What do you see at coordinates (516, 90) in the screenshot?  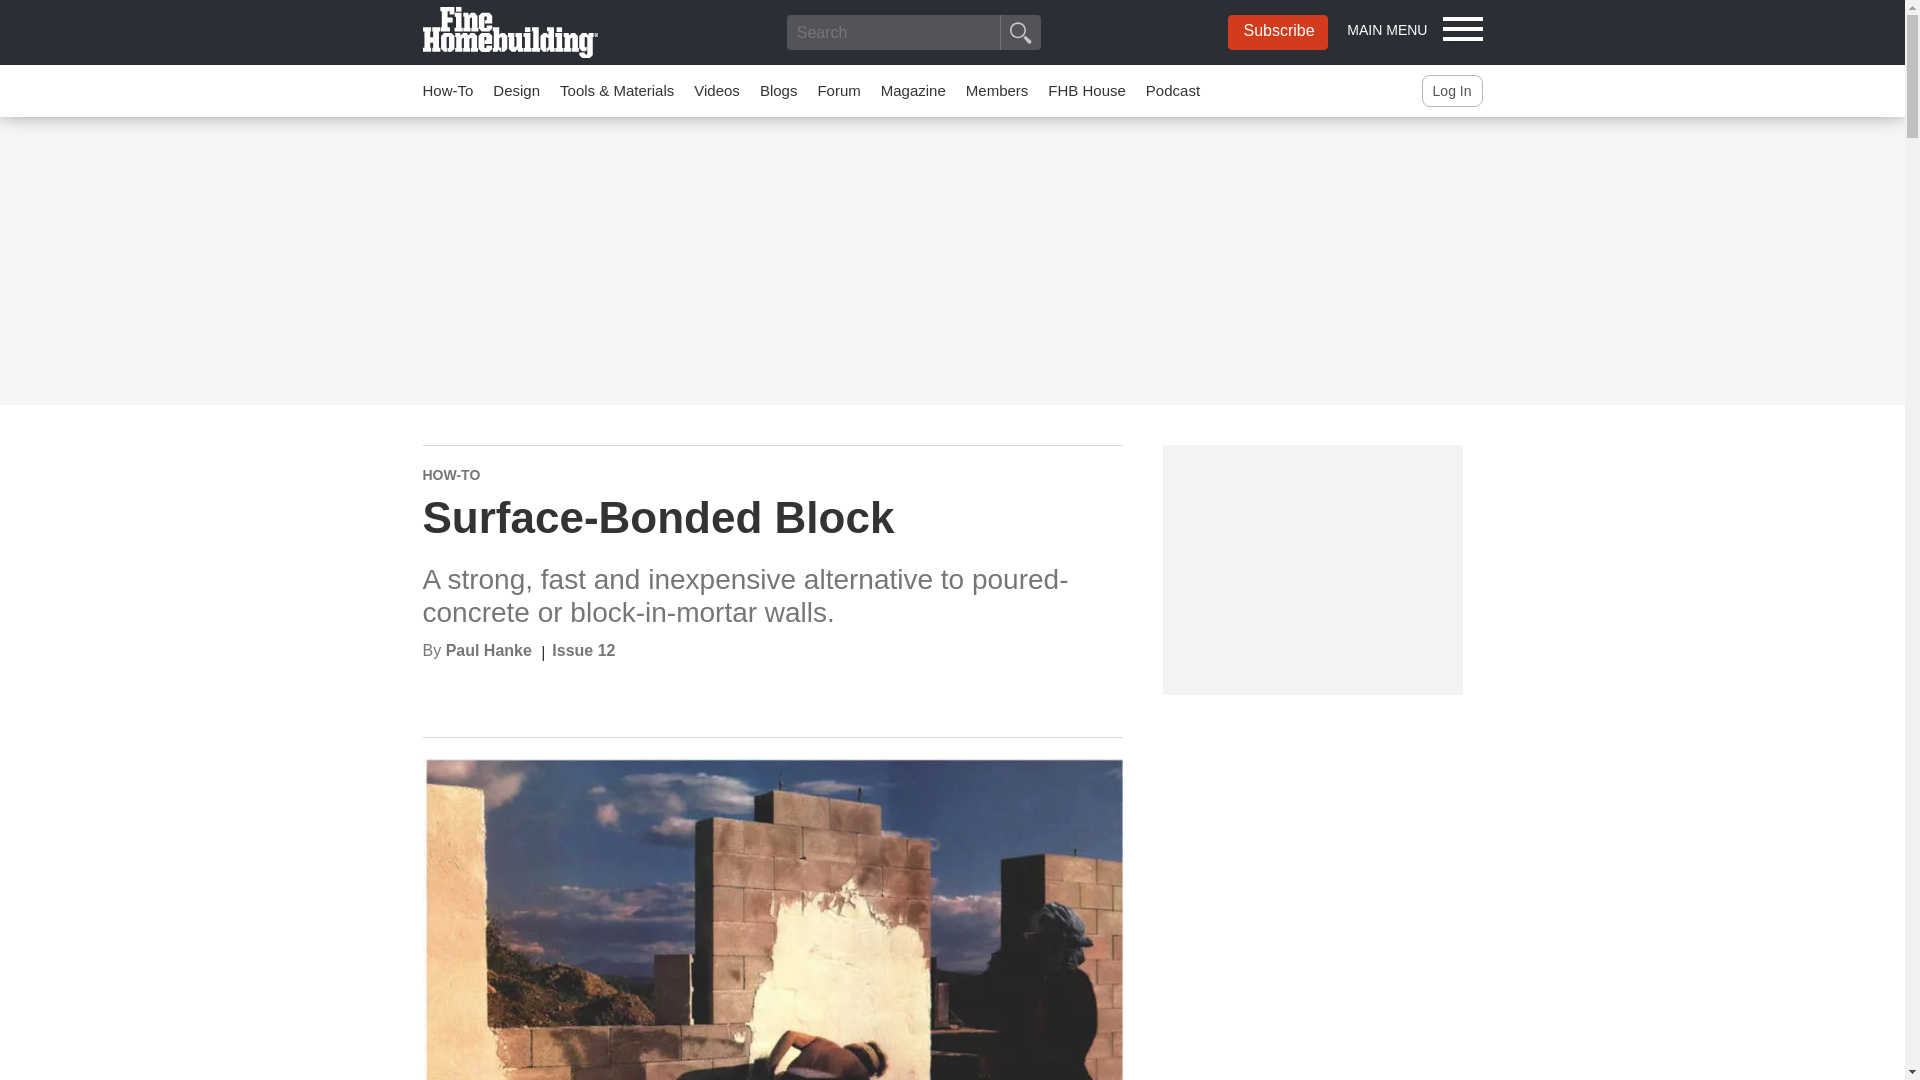 I see `Design` at bounding box center [516, 90].